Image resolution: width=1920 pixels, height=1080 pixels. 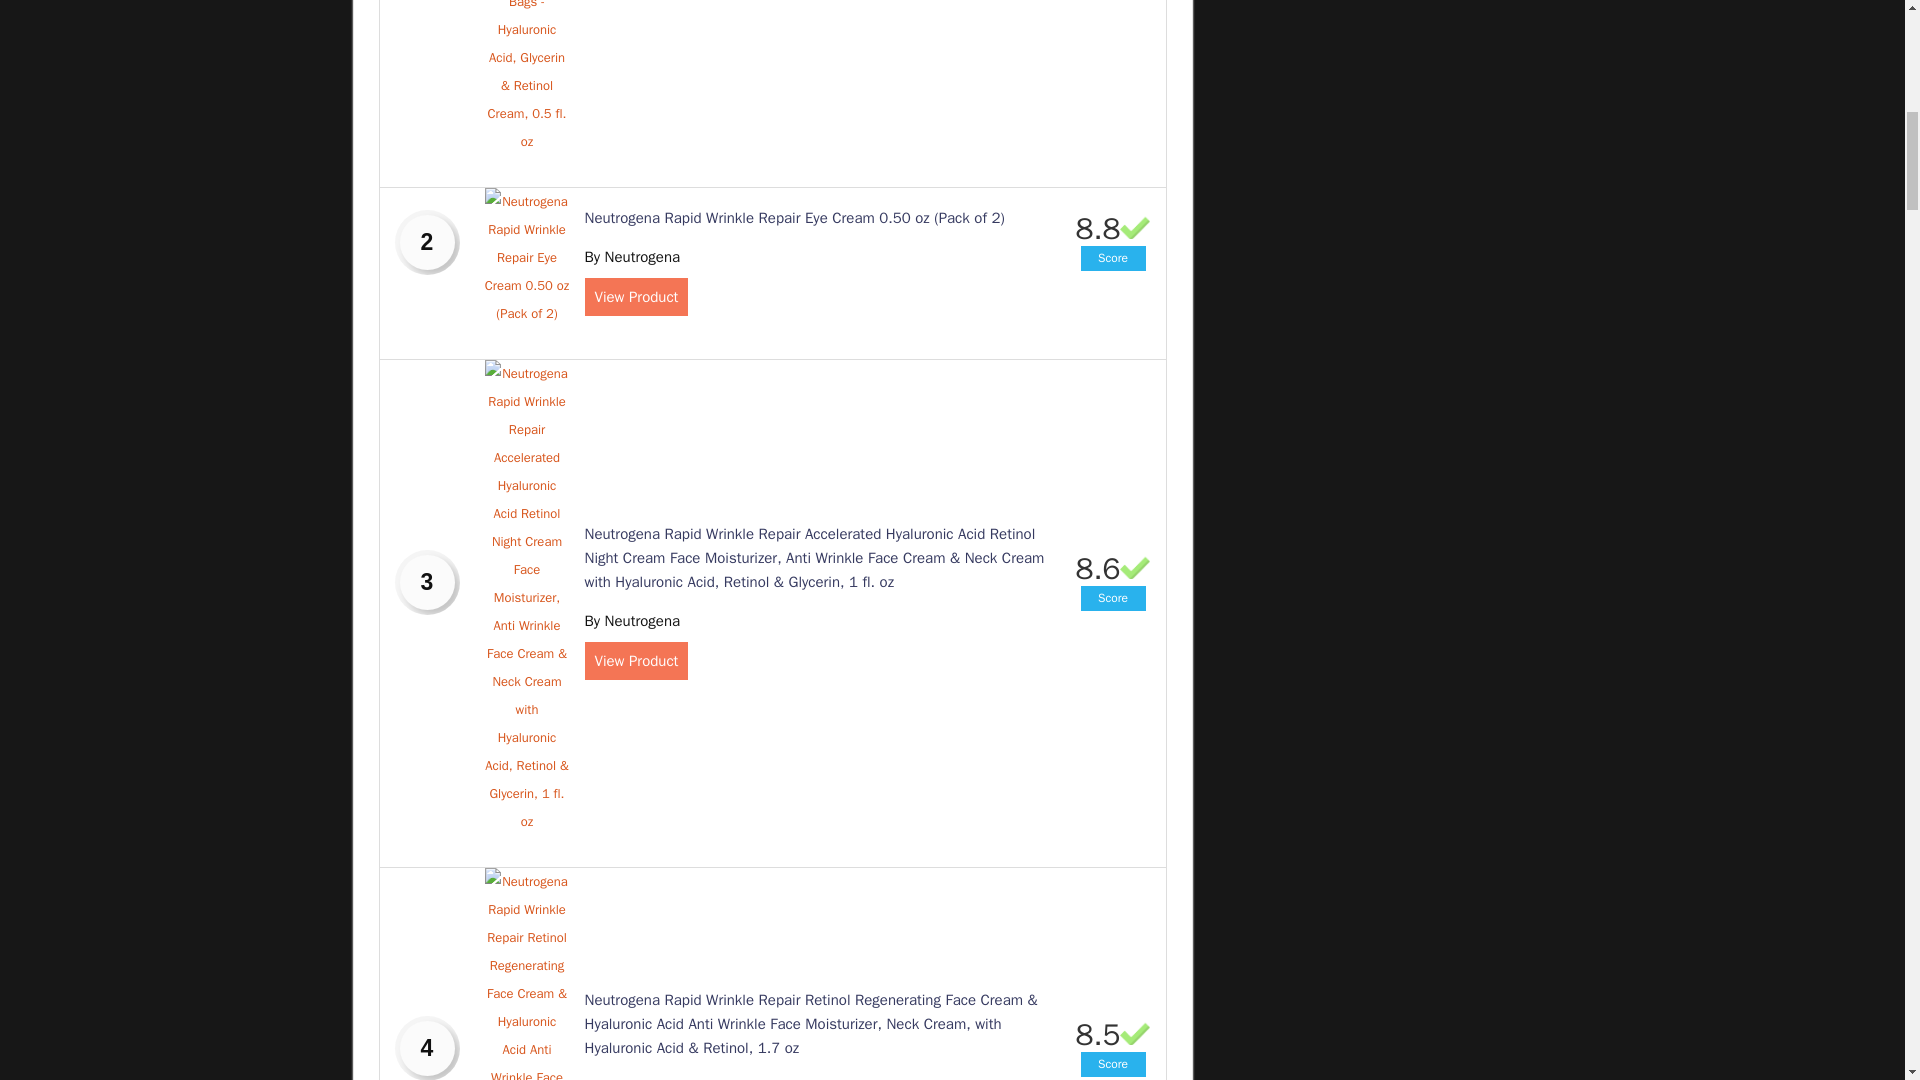 I want to click on View Product, so click(x=635, y=296).